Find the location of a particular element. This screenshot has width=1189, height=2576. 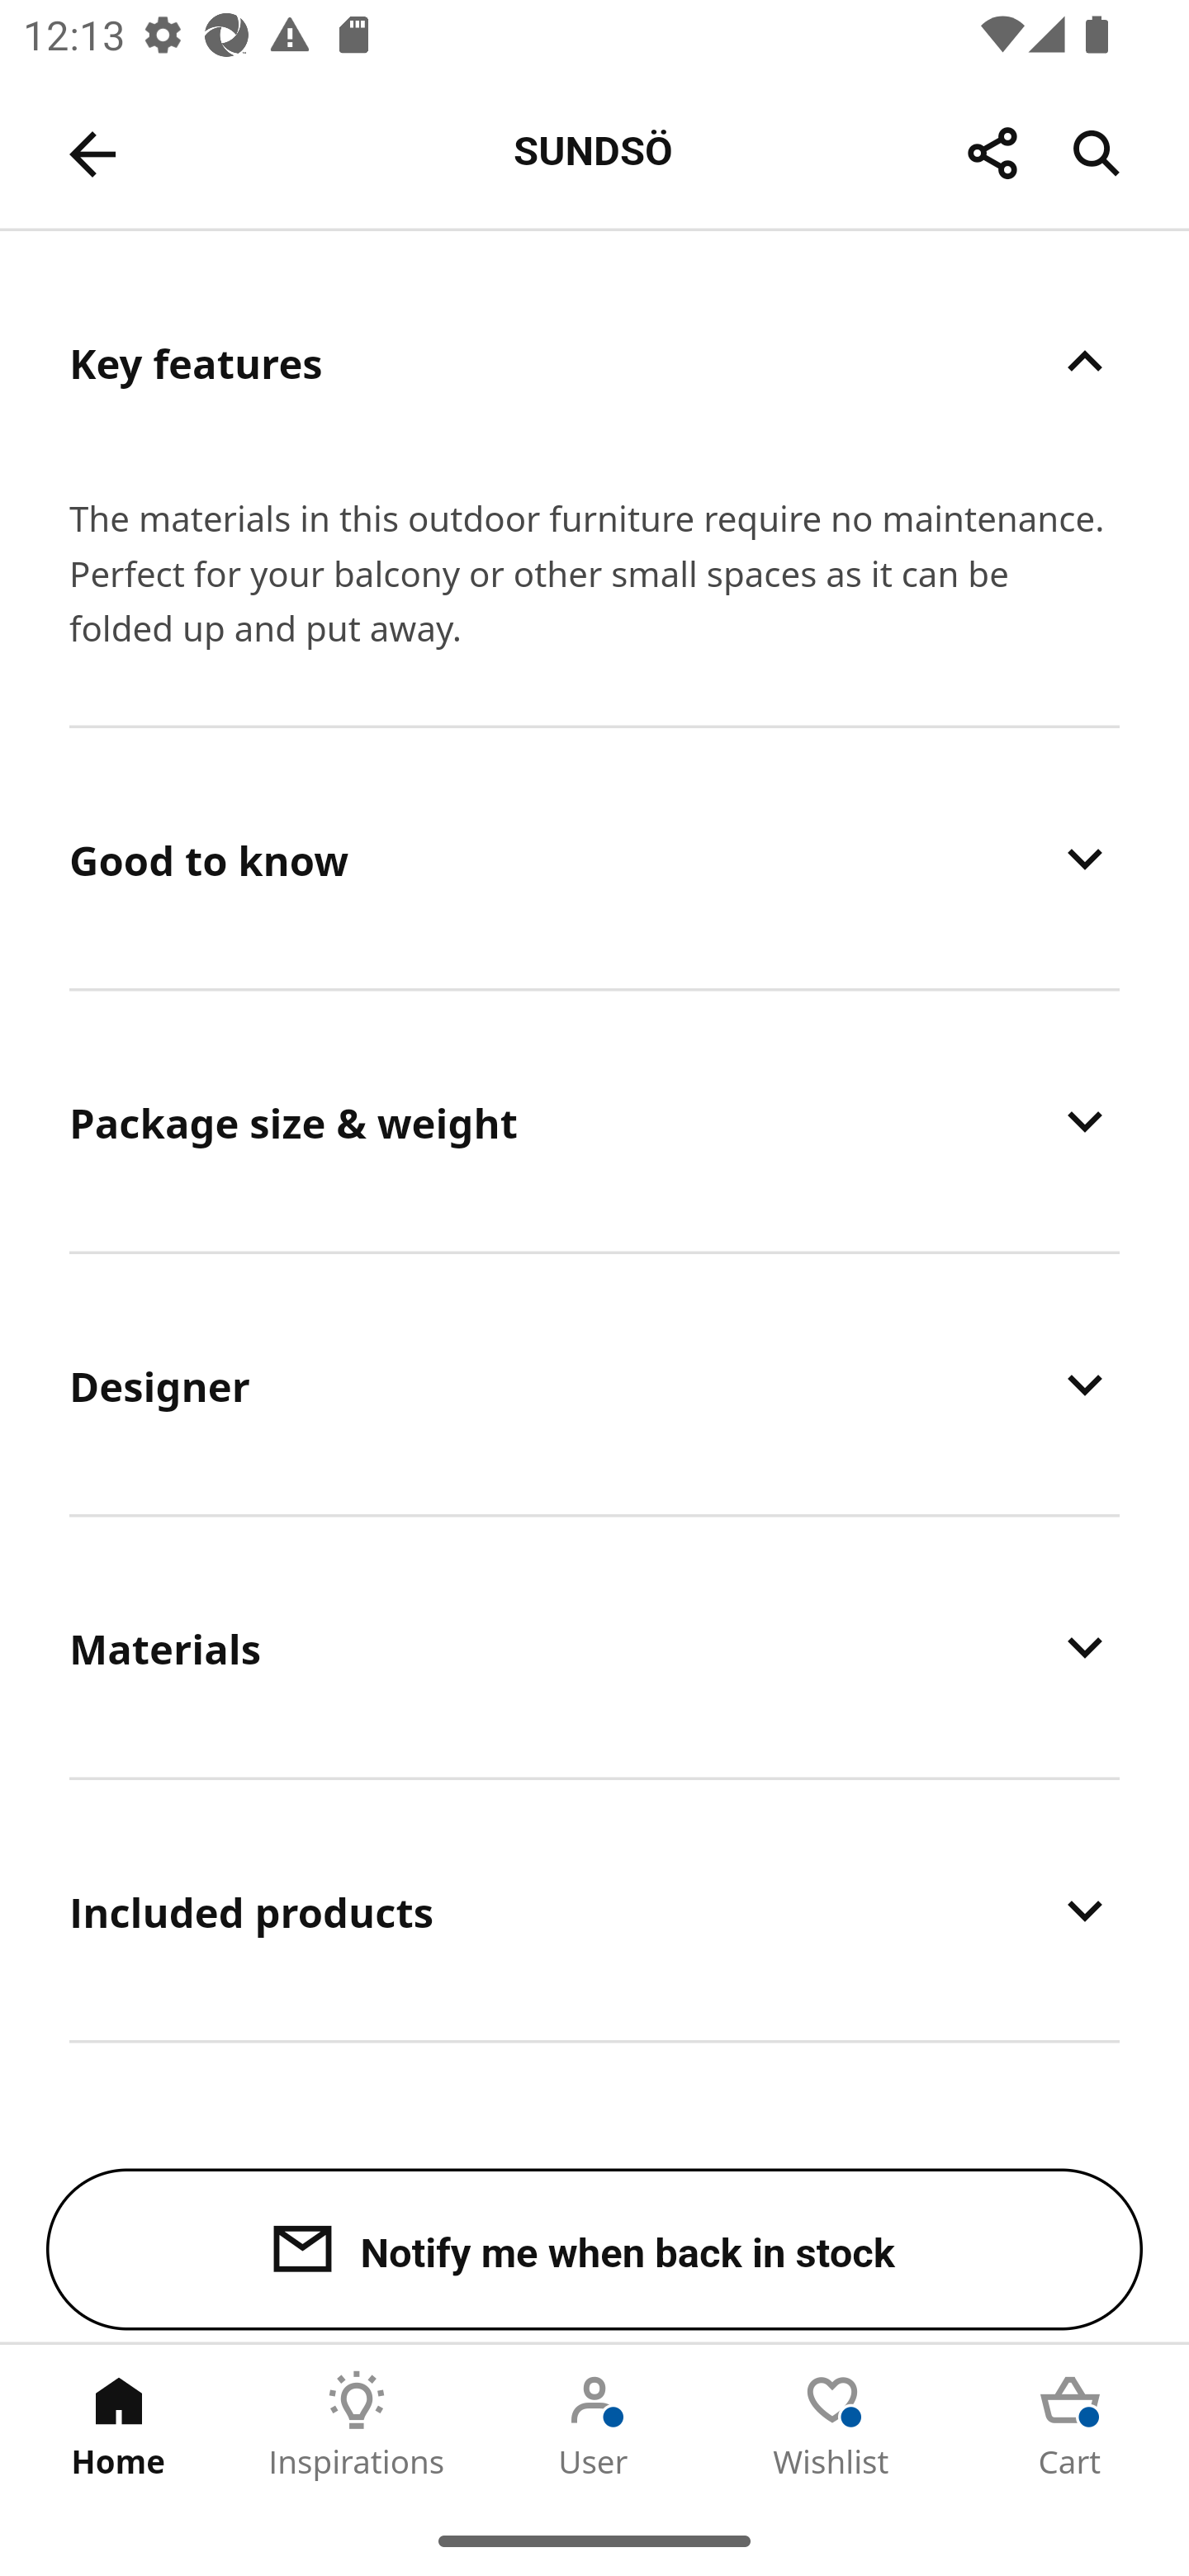

Notify me when back in stock is located at coordinates (594, 2250).